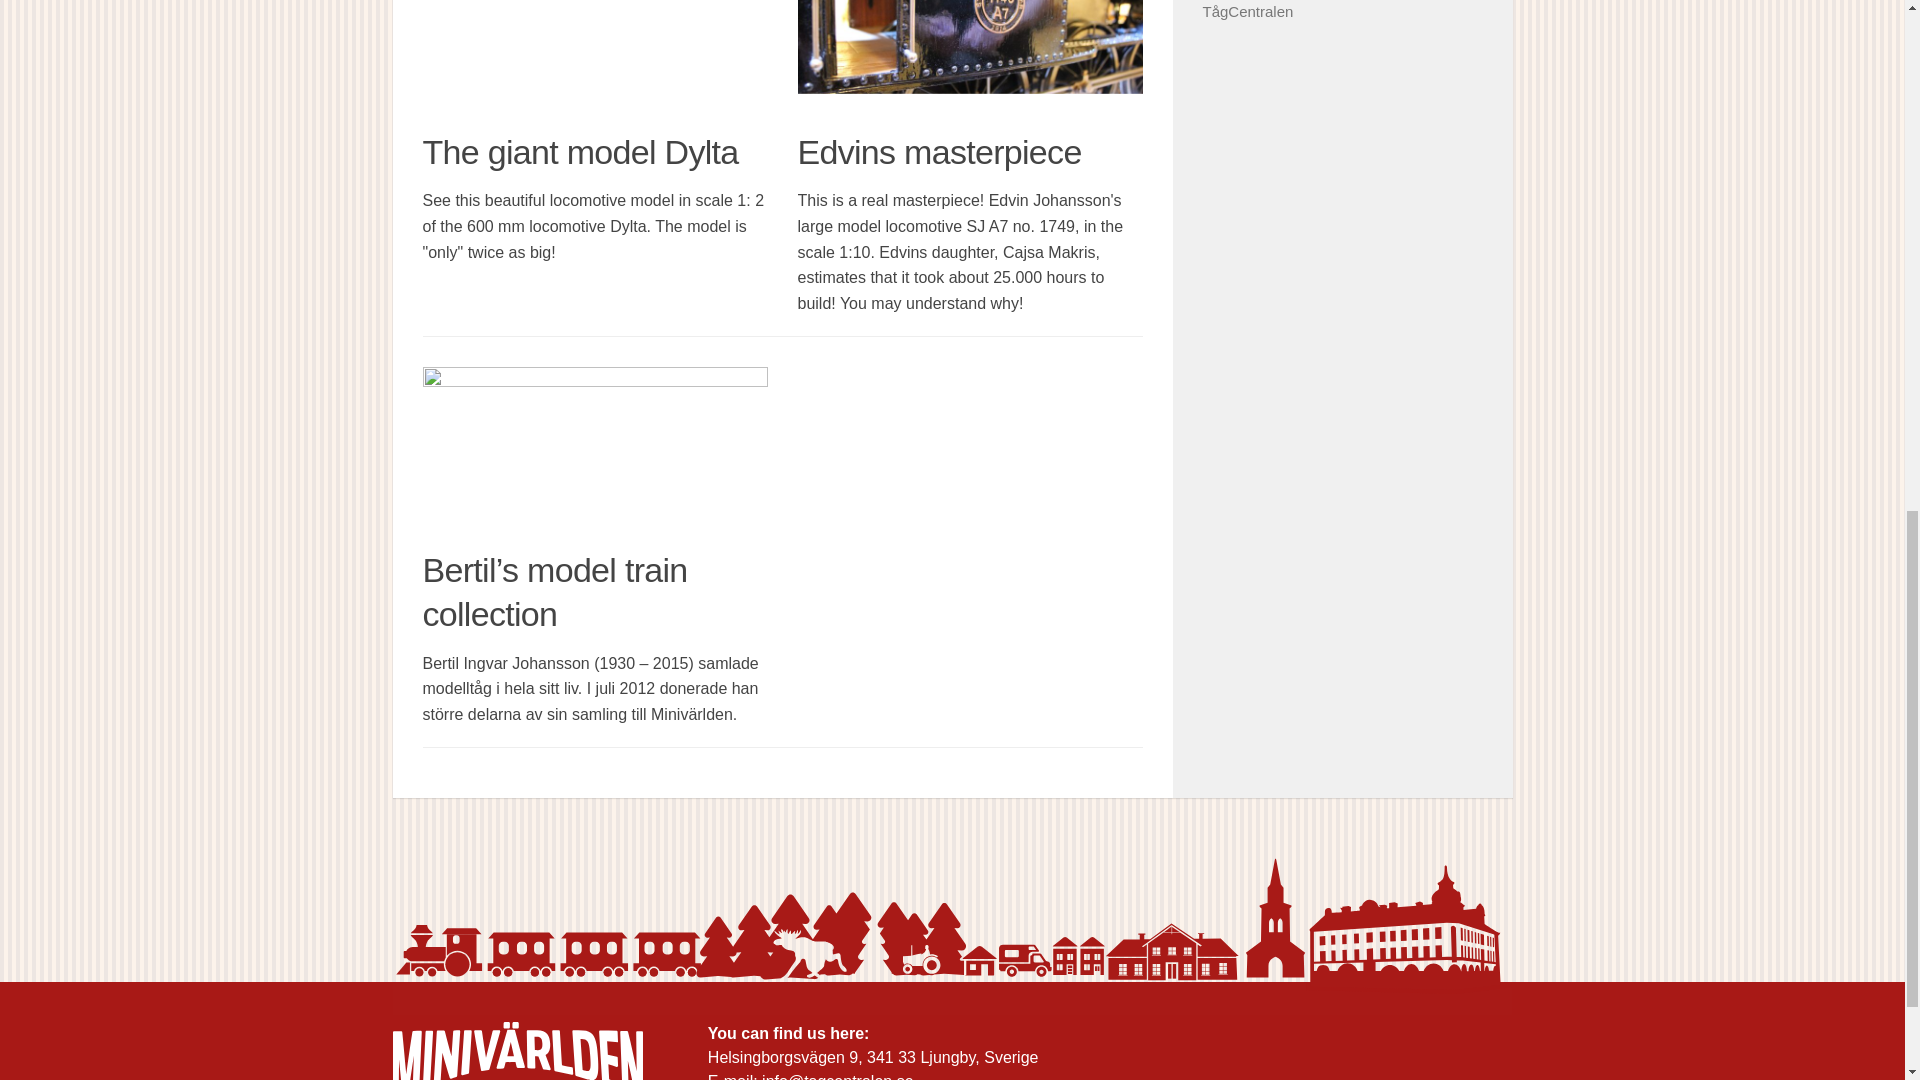 The height and width of the screenshot is (1080, 1920). Describe the element at coordinates (580, 151) in the screenshot. I see `The giant model Dylta` at that location.